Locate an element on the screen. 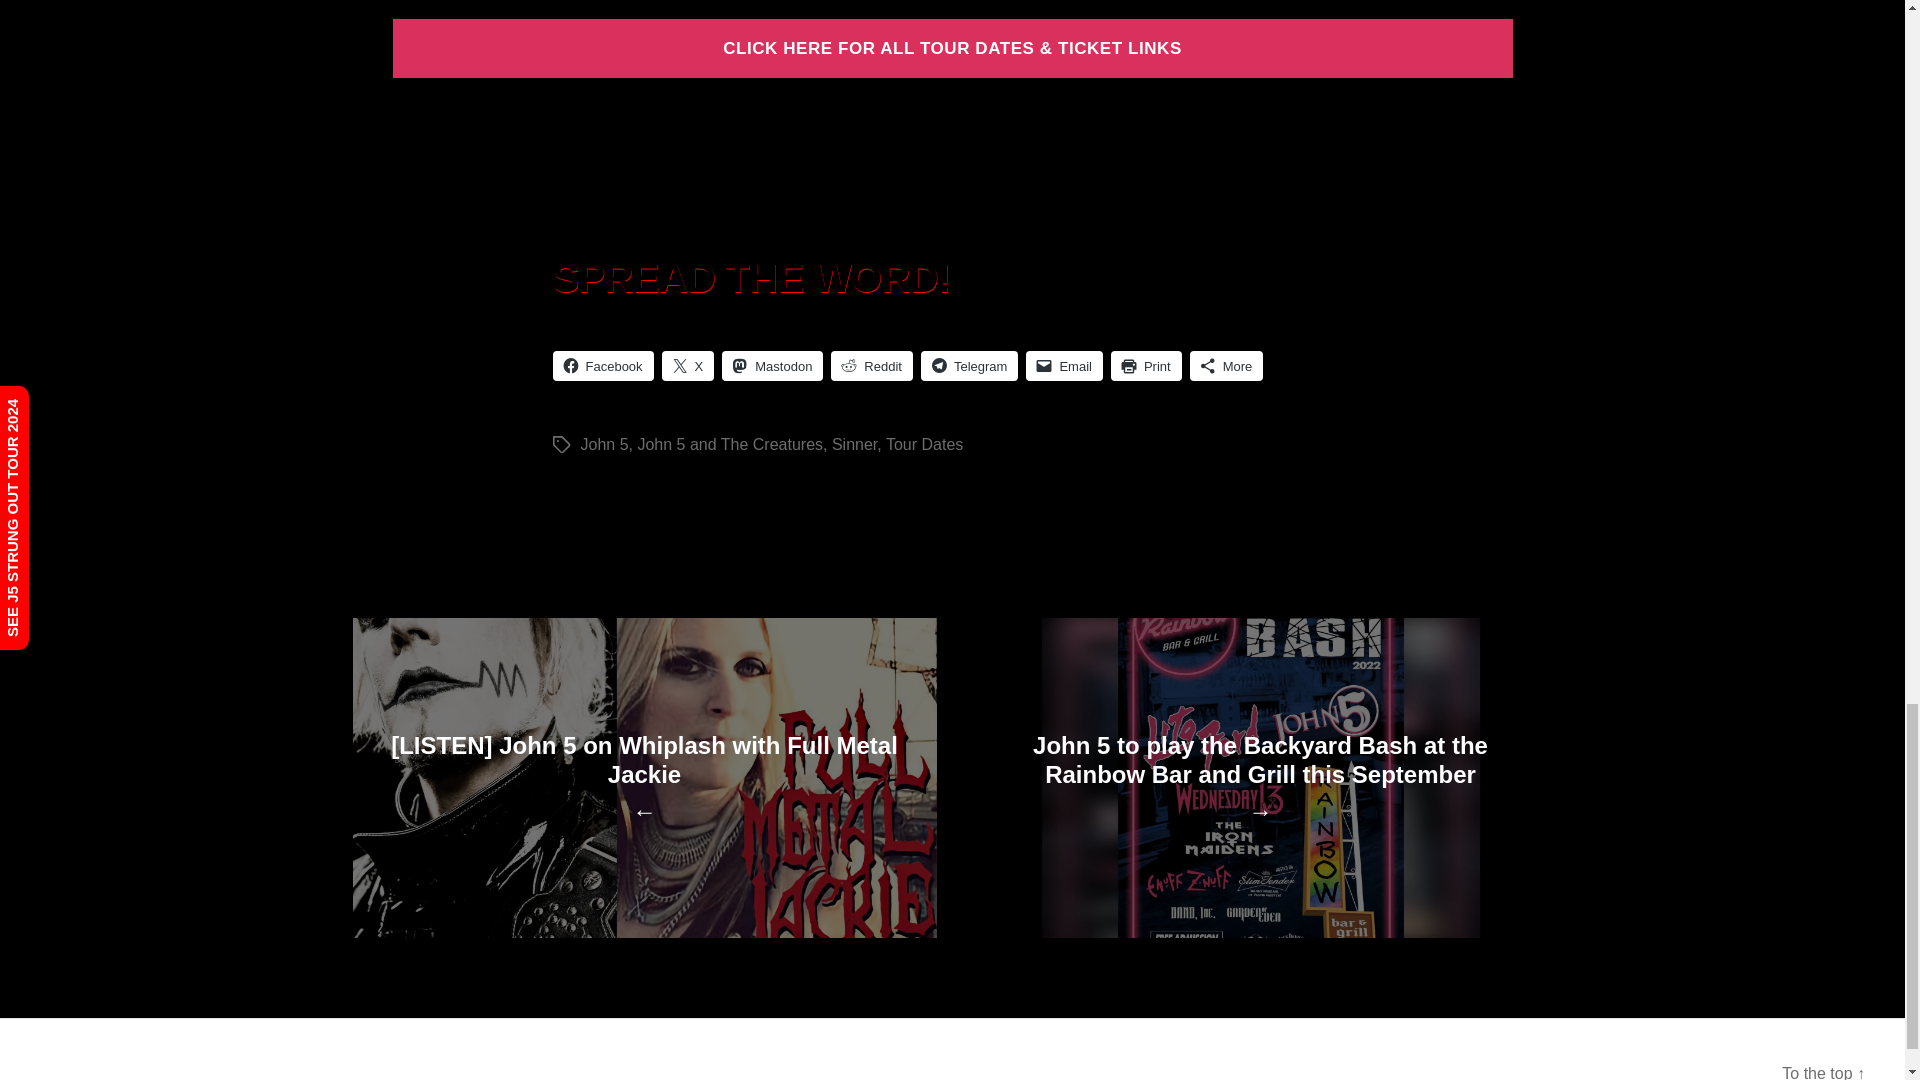 The width and height of the screenshot is (1920, 1080). Print is located at coordinates (1146, 366).